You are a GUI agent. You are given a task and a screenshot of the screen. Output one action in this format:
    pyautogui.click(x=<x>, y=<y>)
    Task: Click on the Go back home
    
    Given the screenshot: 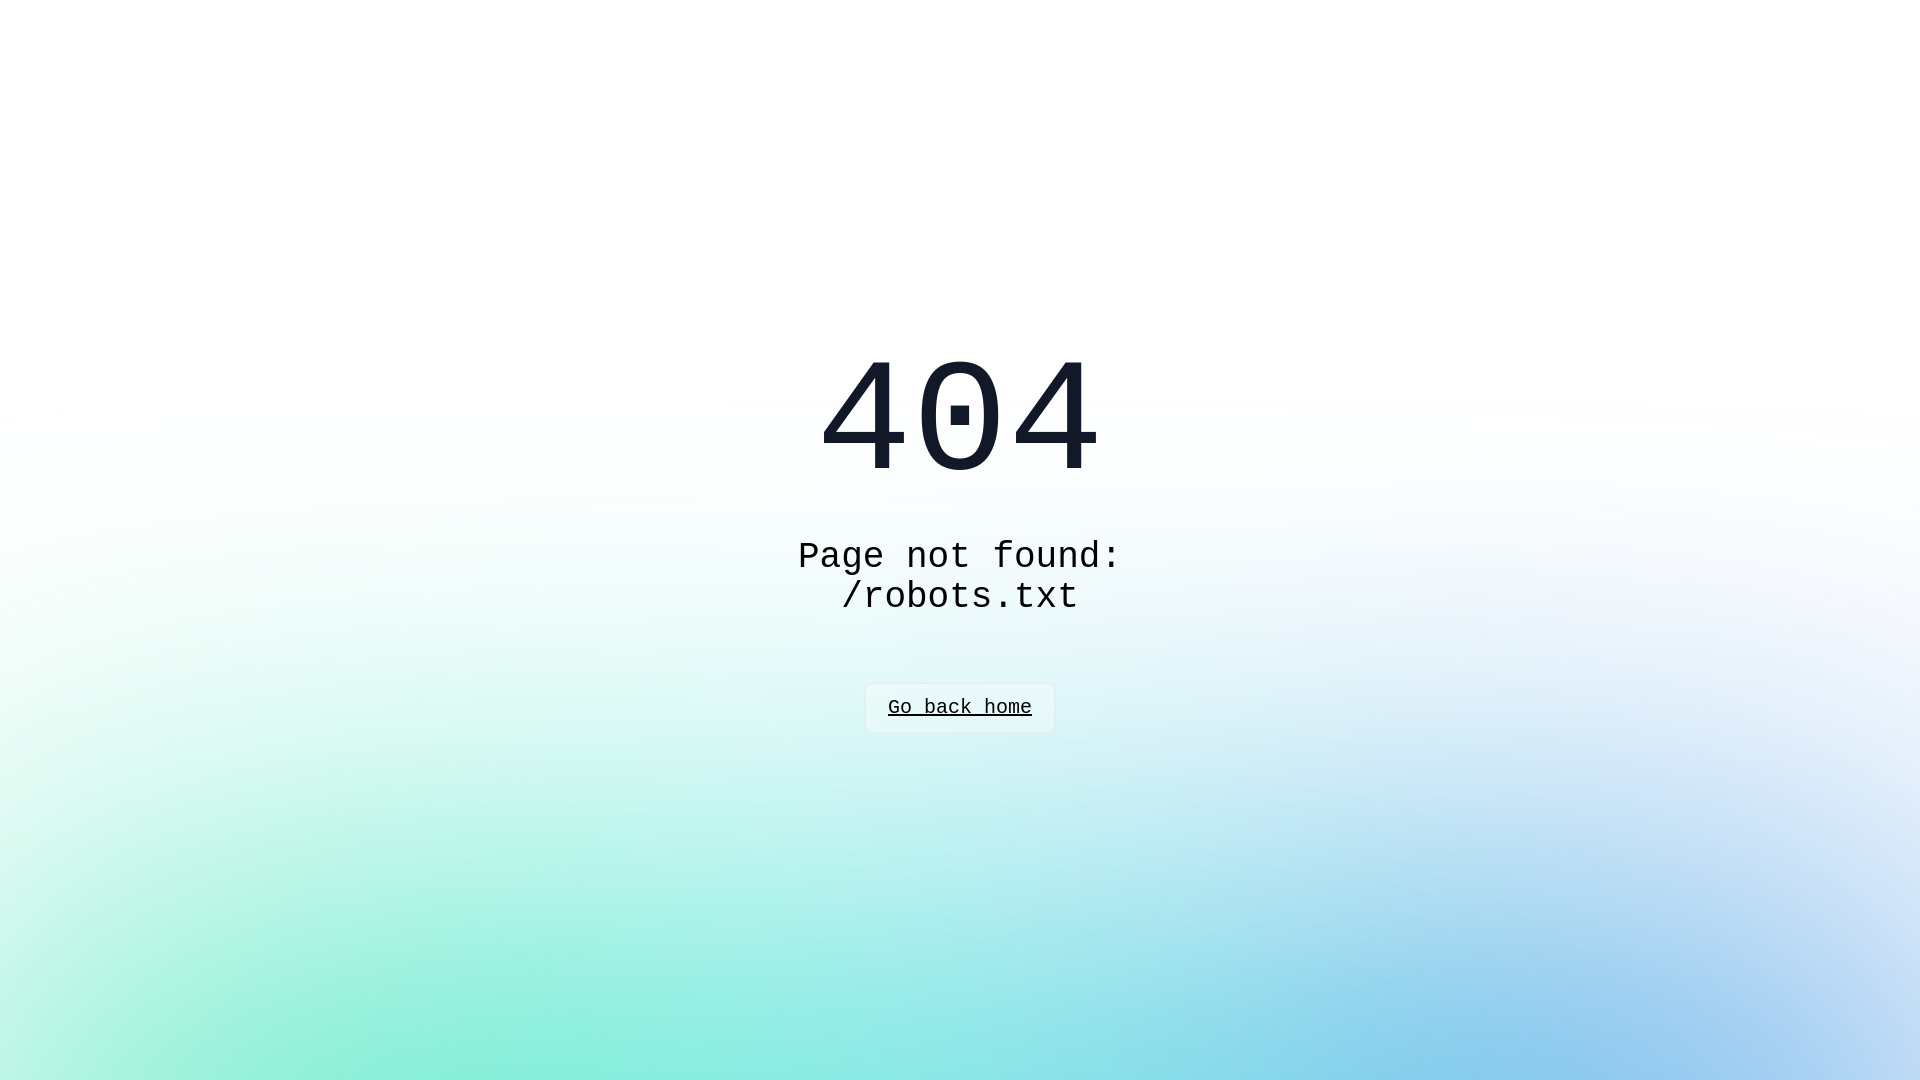 What is the action you would take?
    pyautogui.click(x=960, y=708)
    